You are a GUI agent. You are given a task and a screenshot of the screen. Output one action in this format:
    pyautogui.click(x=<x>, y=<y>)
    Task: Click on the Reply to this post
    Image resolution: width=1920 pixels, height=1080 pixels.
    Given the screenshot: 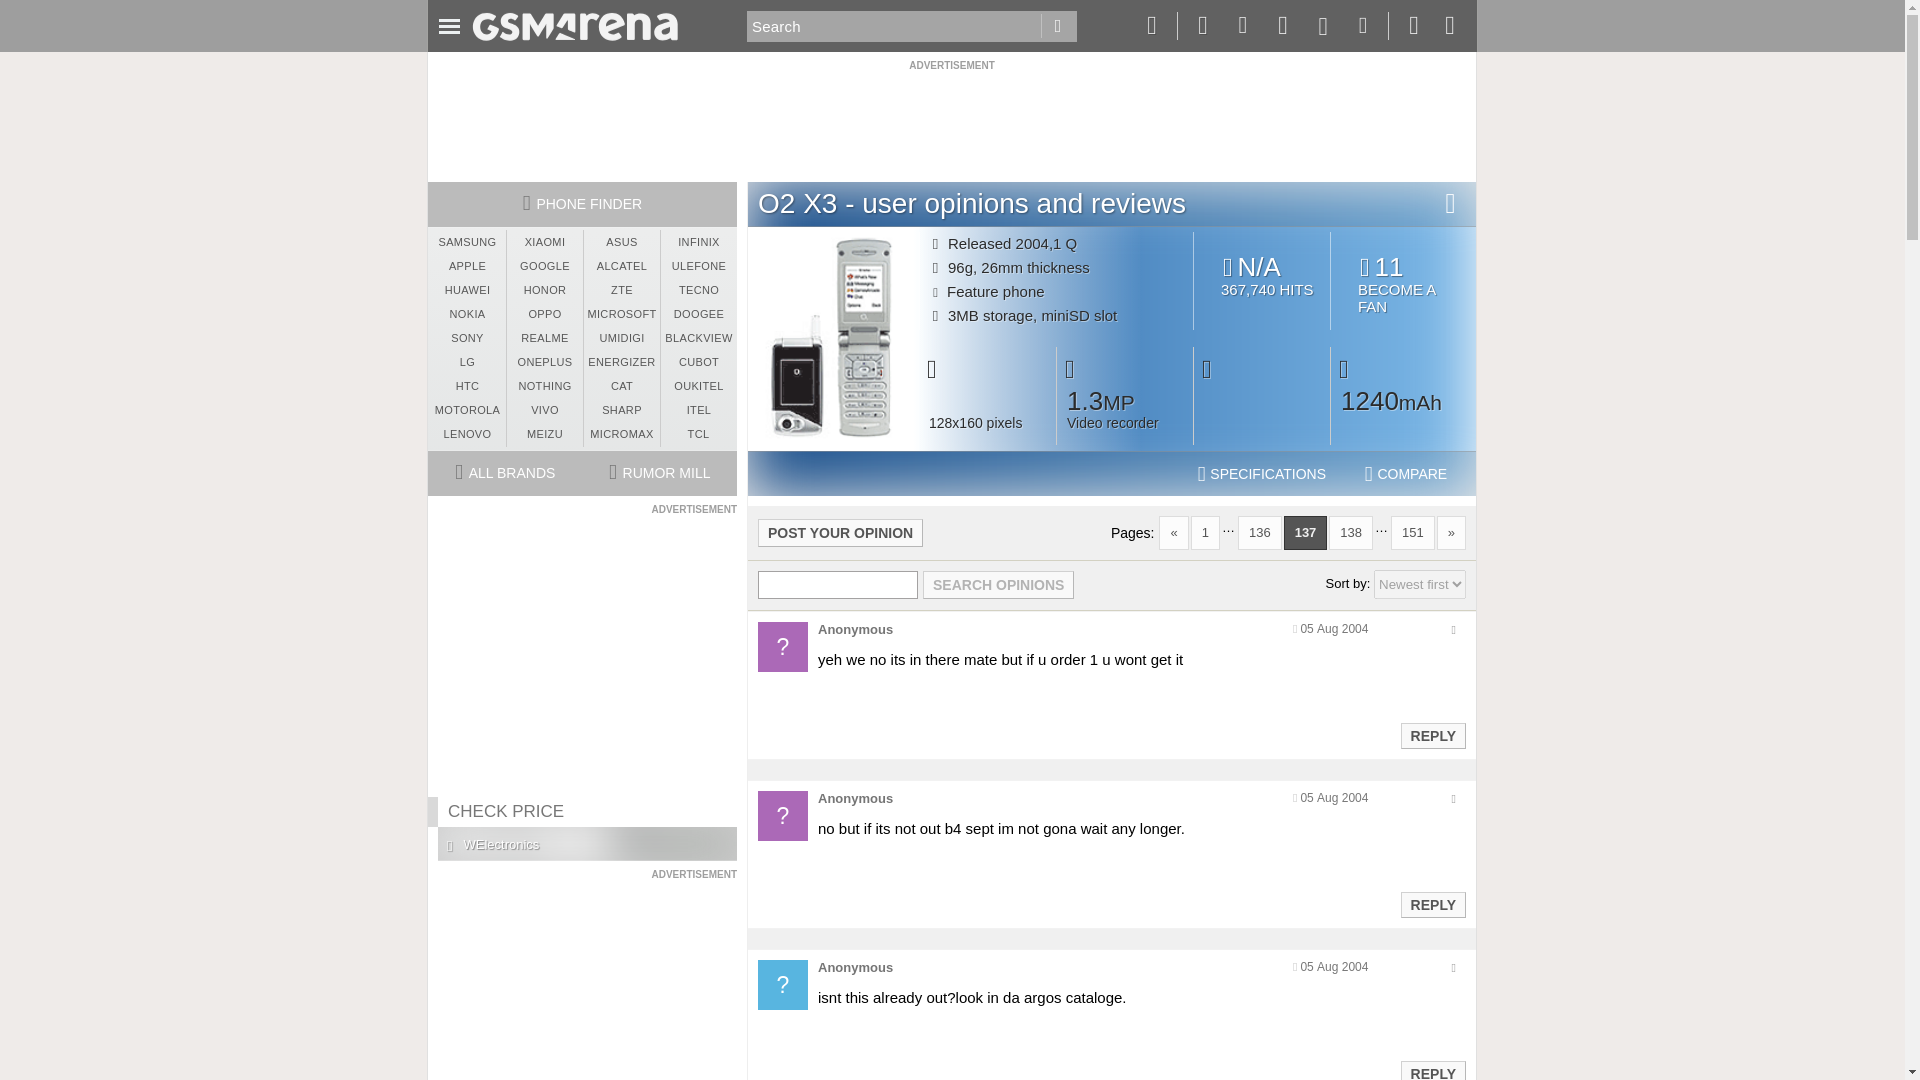 What is the action you would take?
    pyautogui.click(x=1432, y=904)
    